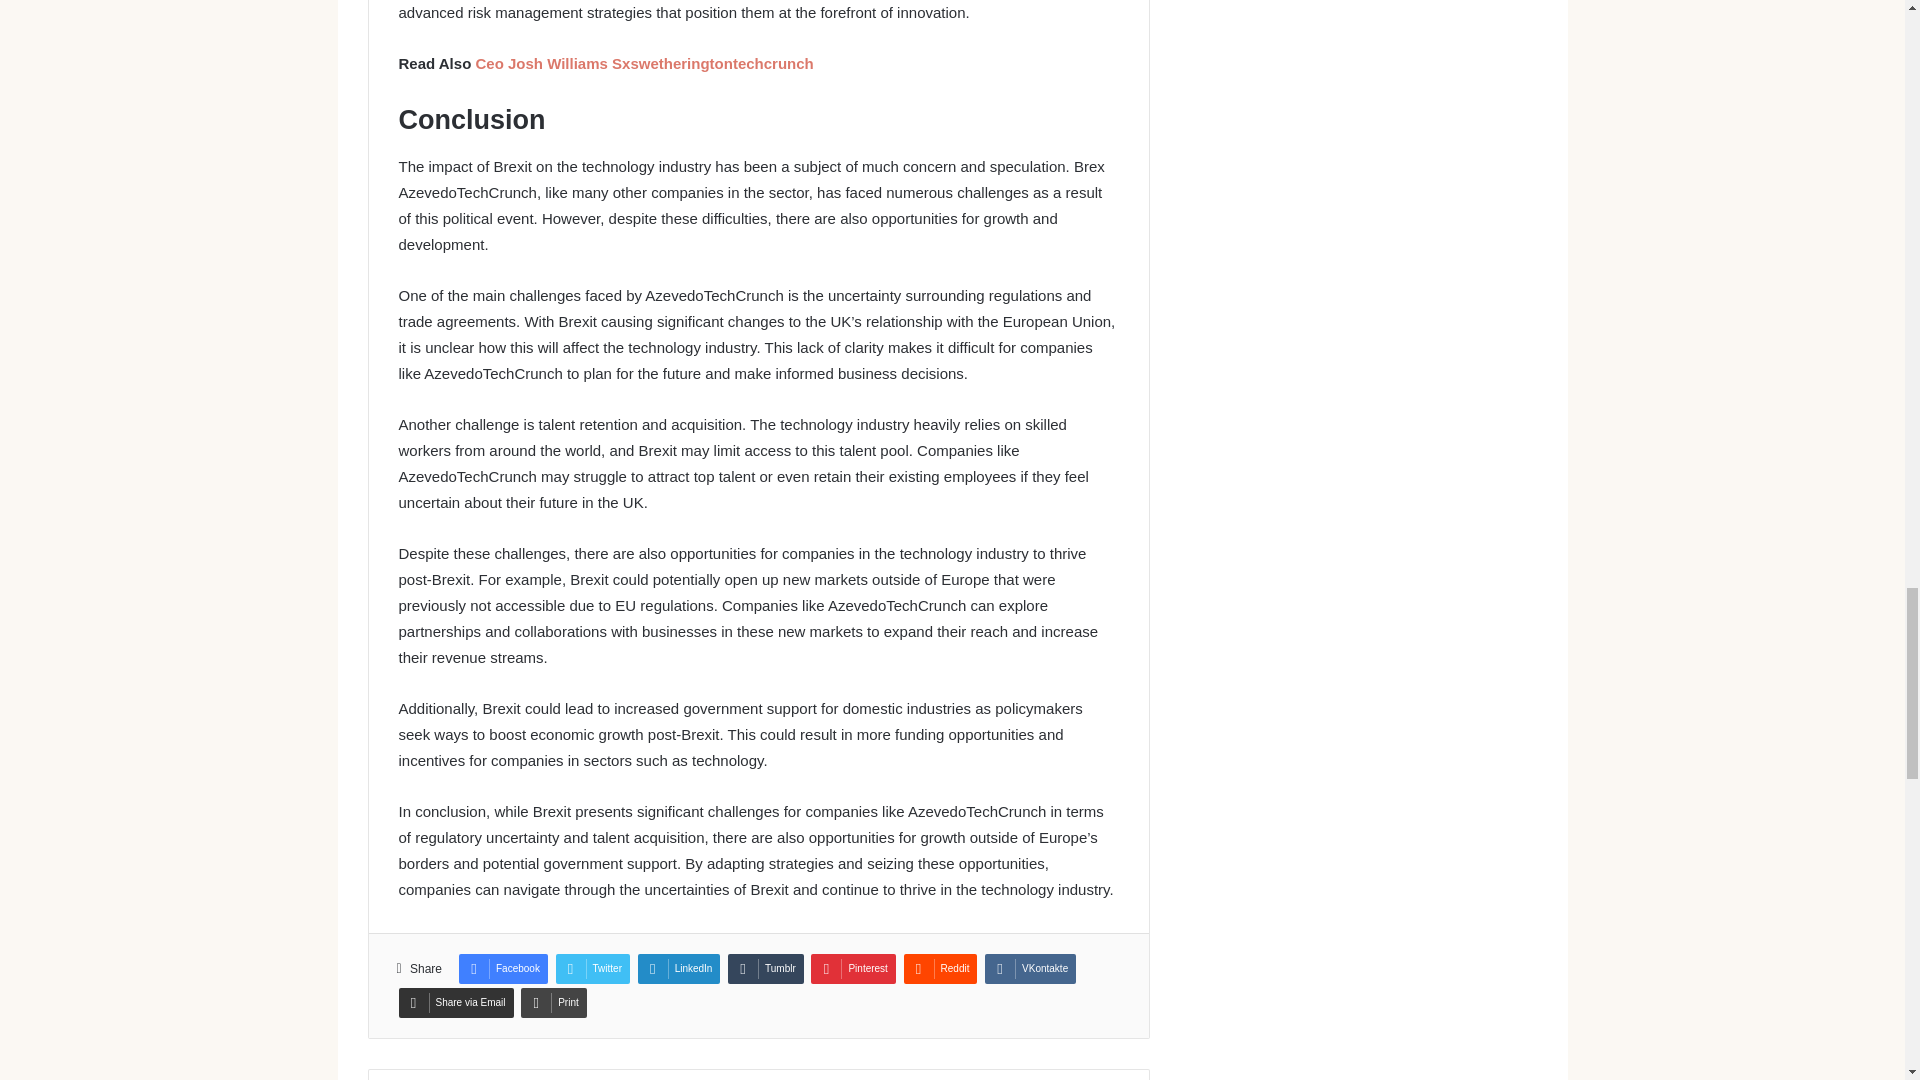 The height and width of the screenshot is (1080, 1920). What do you see at coordinates (766, 968) in the screenshot?
I see `Tumblr` at bounding box center [766, 968].